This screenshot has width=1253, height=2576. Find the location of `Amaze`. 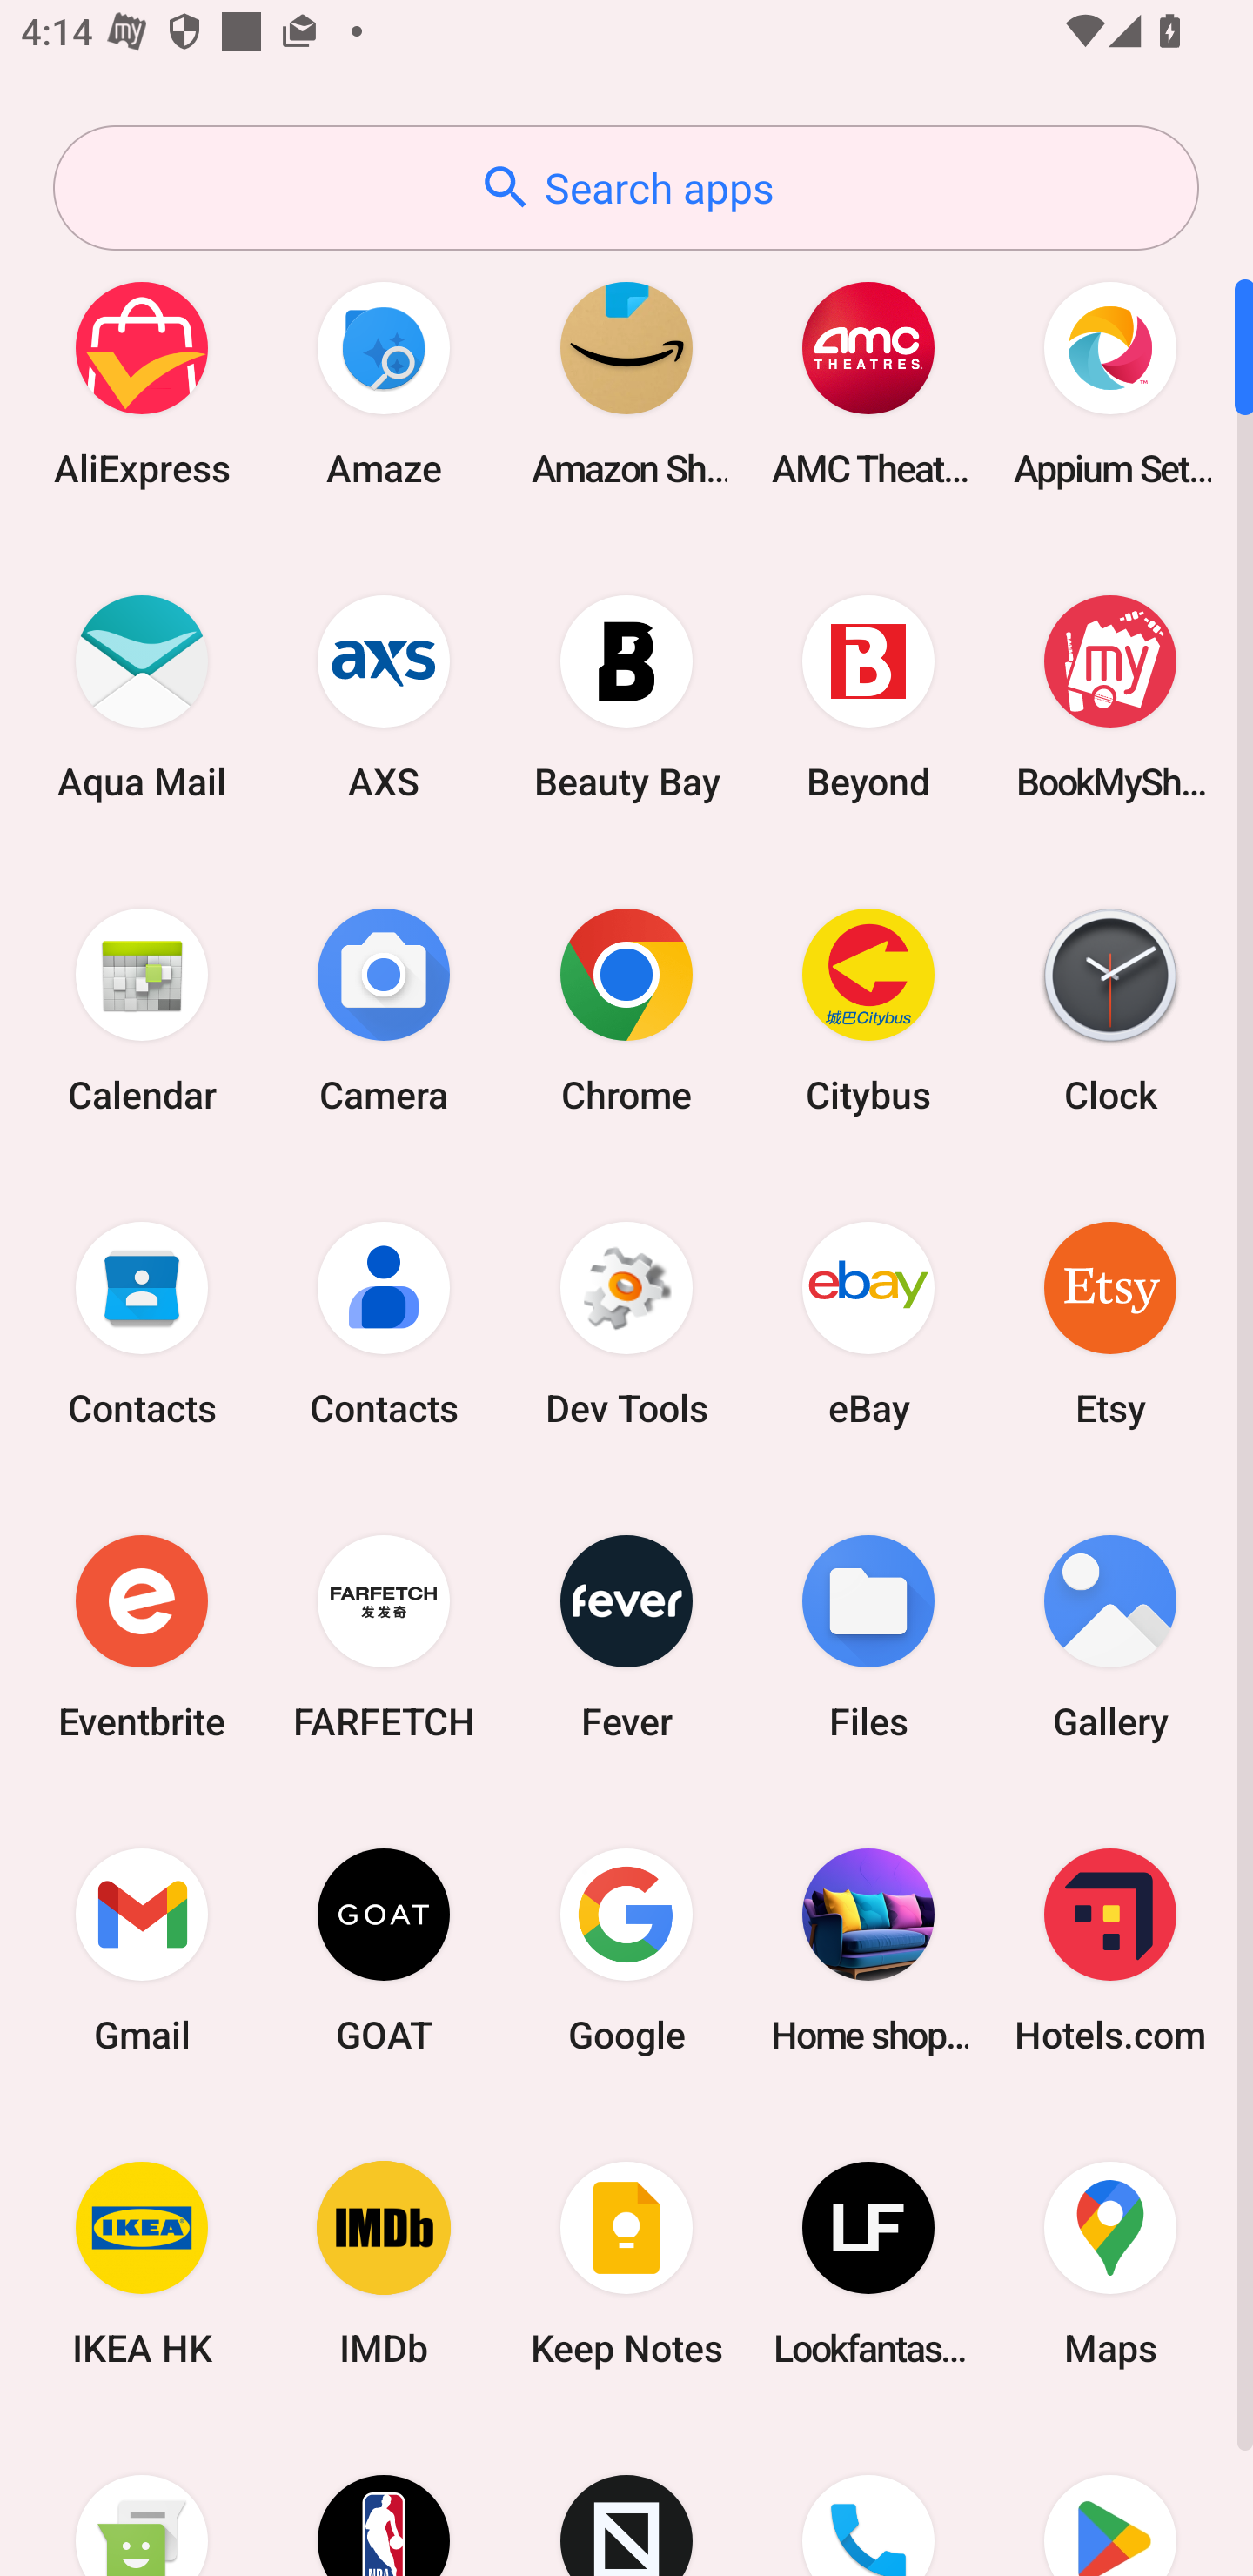

Amaze is located at coordinates (384, 383).